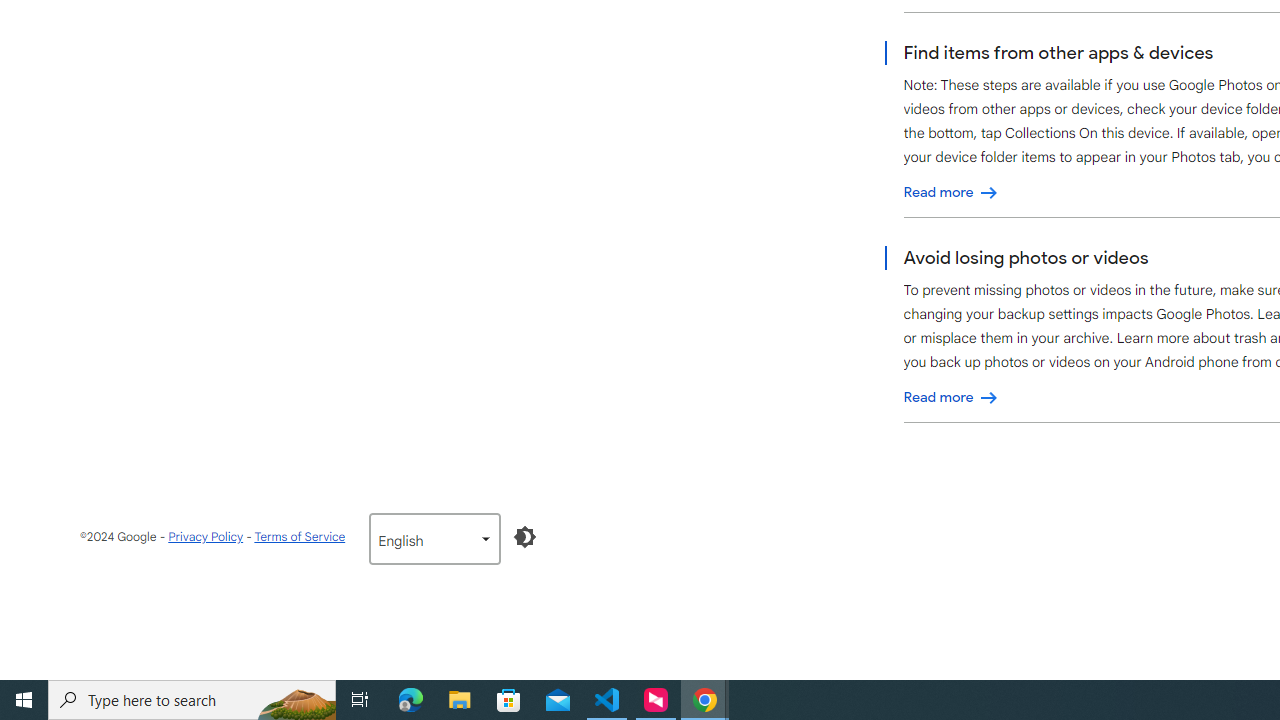 The width and height of the screenshot is (1280, 720). I want to click on Enable Dark Mode, so click(525, 536).